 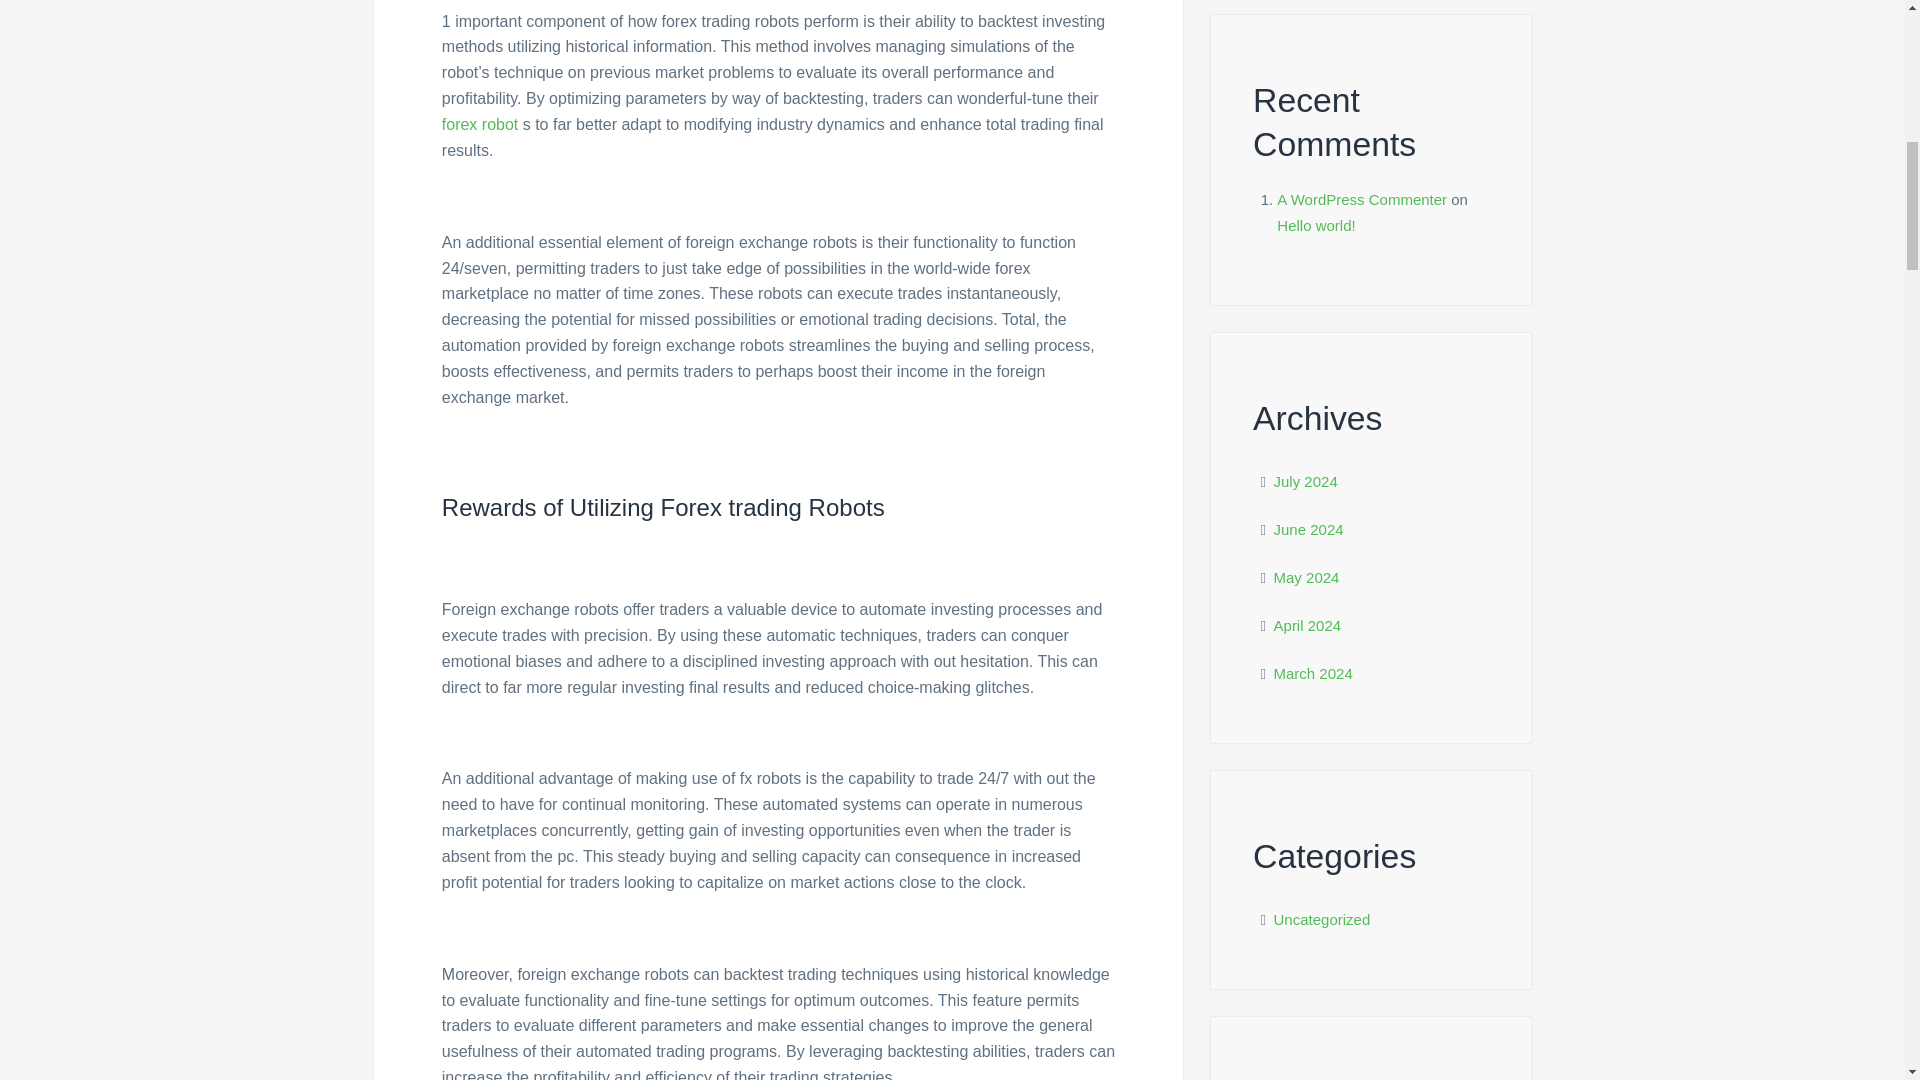 What do you see at coordinates (1314, 673) in the screenshot?
I see `March 2024` at bounding box center [1314, 673].